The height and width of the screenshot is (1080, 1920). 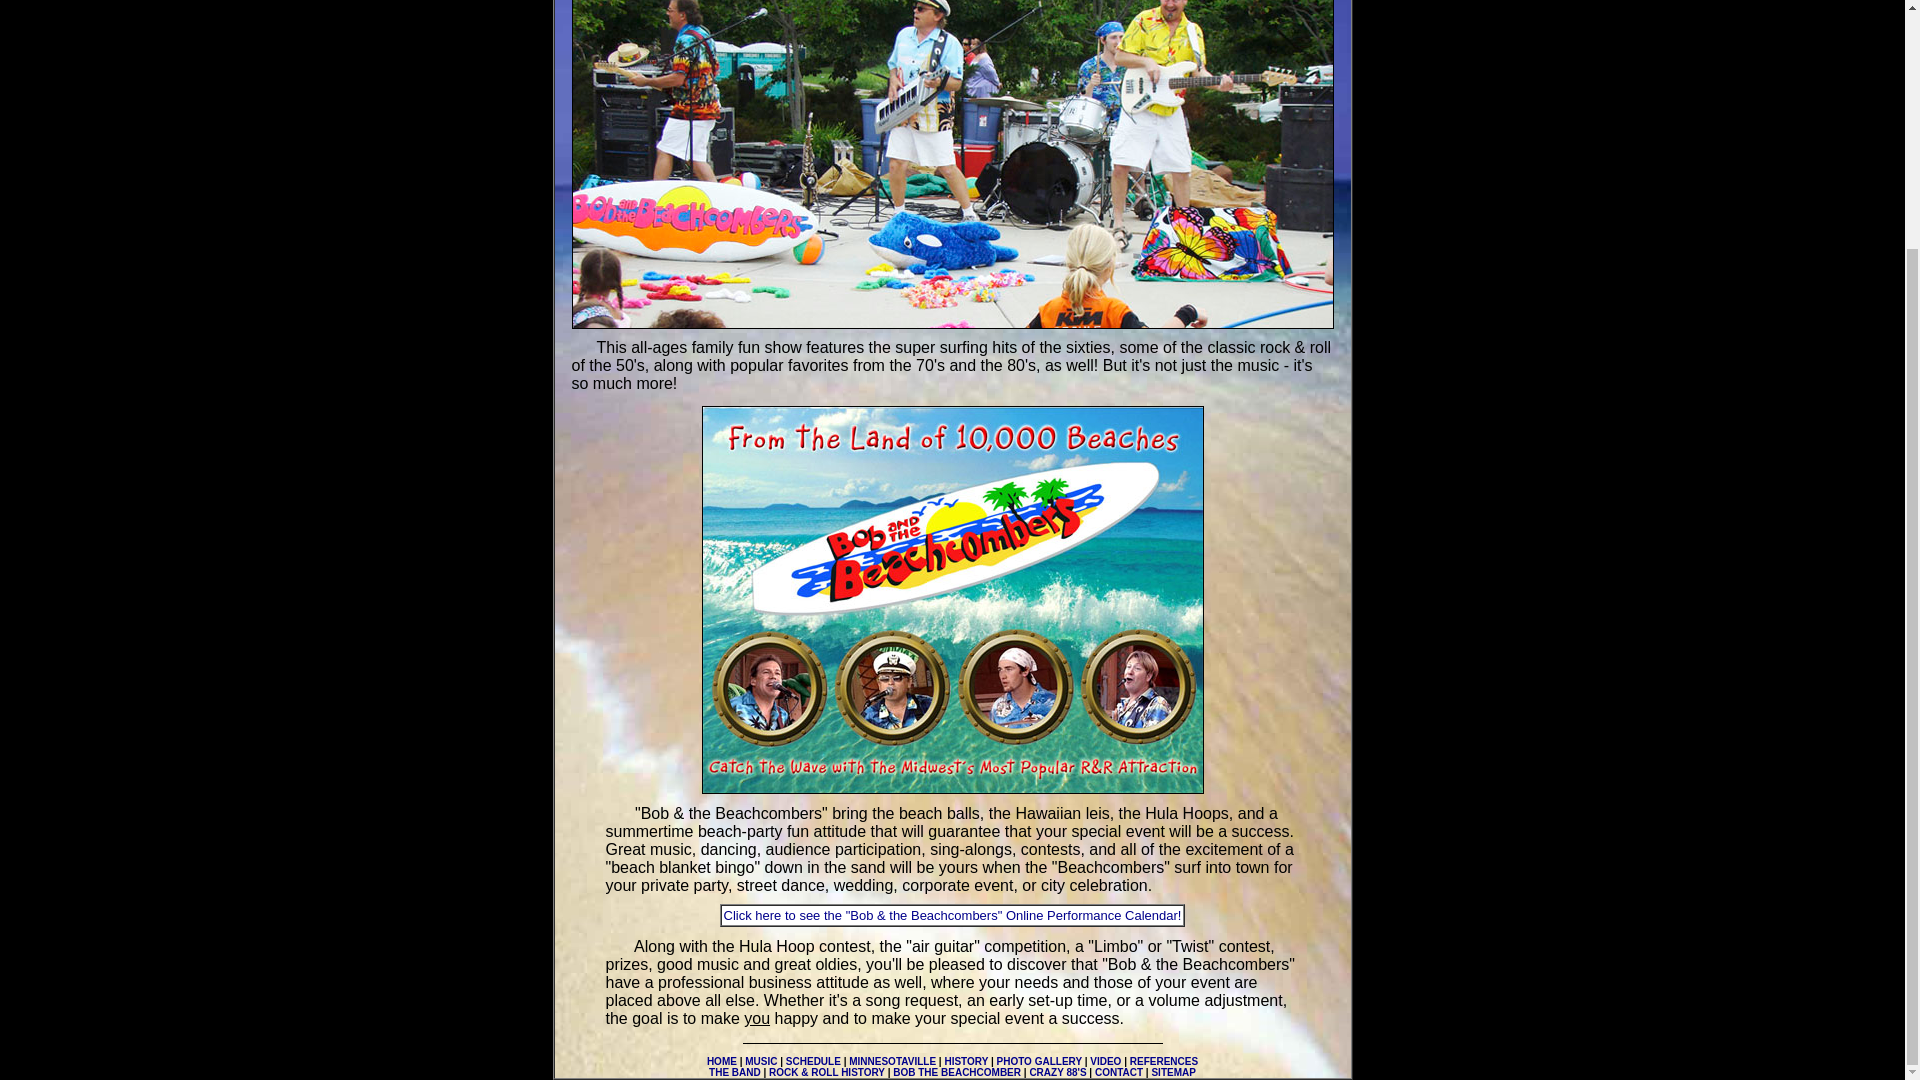 I want to click on PHOTO GALLERY, so click(x=1039, y=1062).